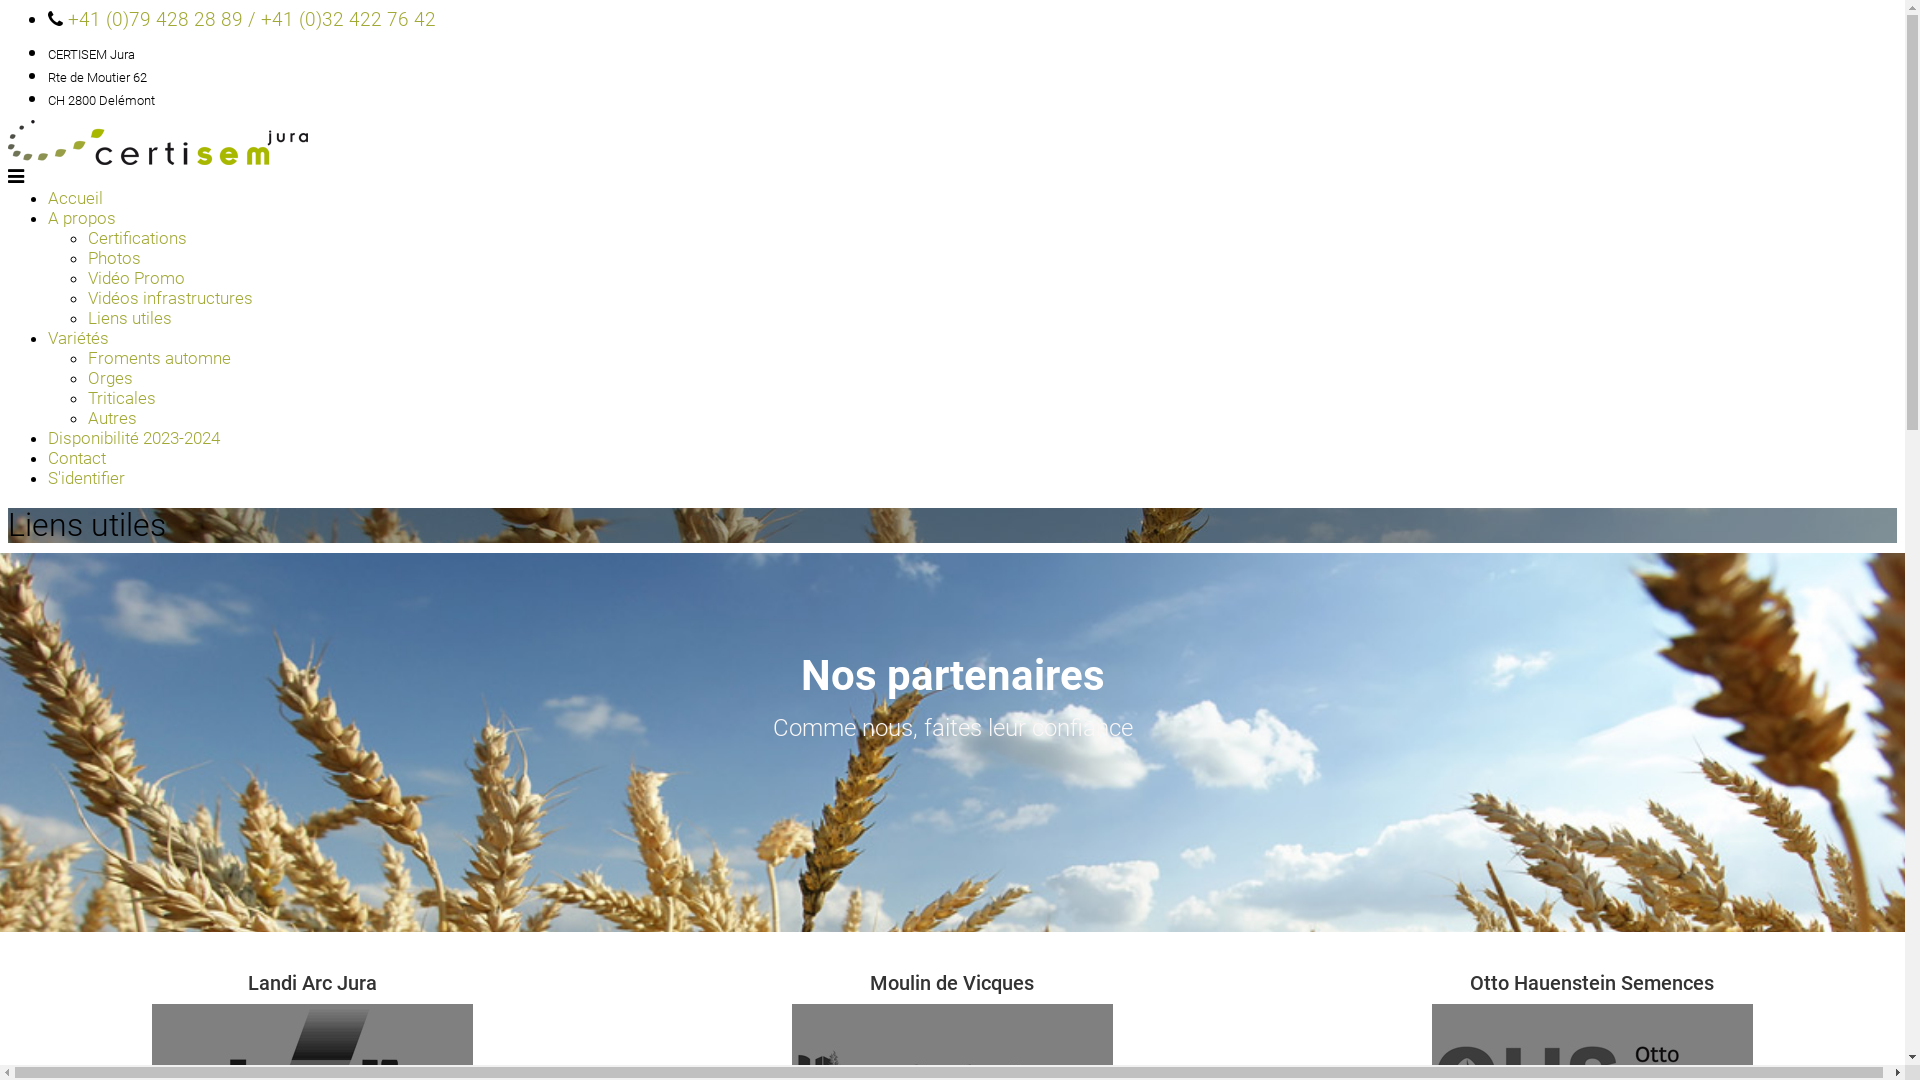  I want to click on S'identifier, so click(86, 478).